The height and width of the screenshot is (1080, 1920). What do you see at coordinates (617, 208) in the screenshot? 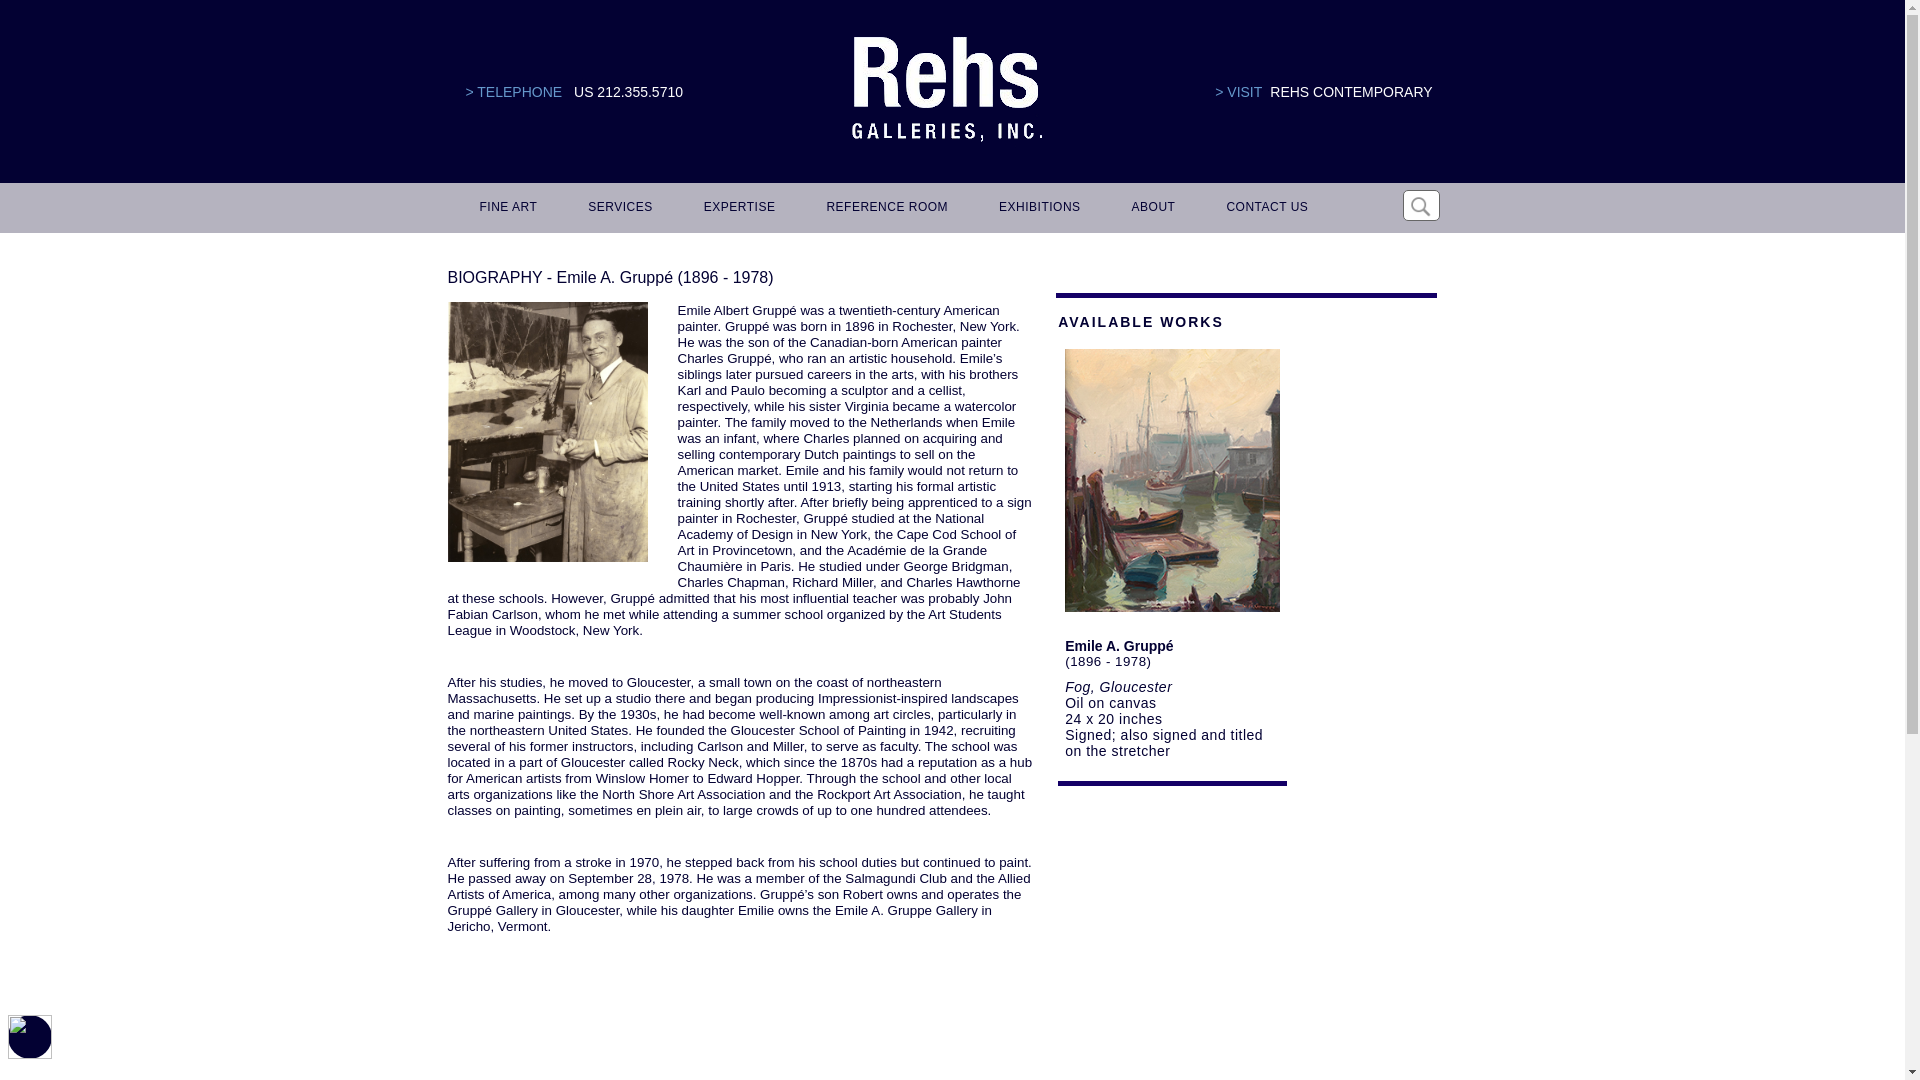
I see `SERVICES` at bounding box center [617, 208].